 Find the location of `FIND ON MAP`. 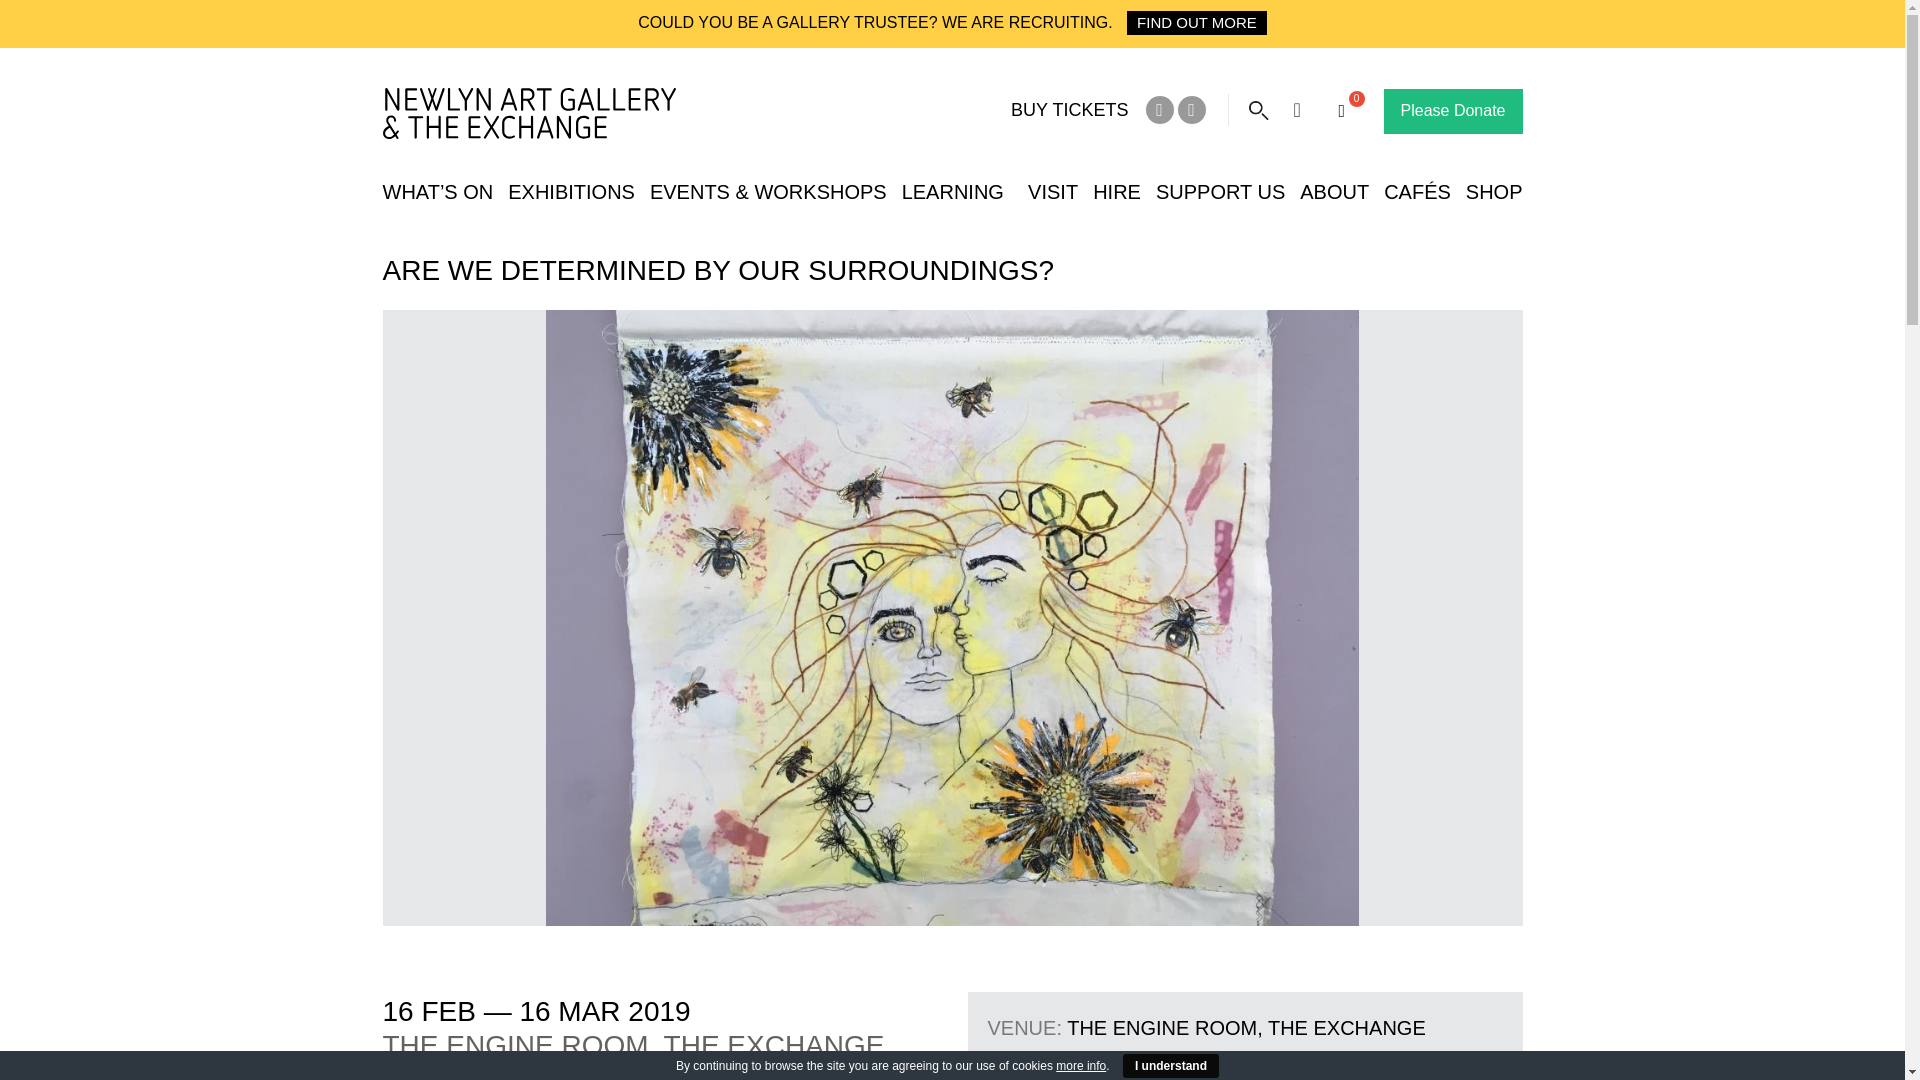

FIND ON MAP is located at coordinates (1054, 1060).